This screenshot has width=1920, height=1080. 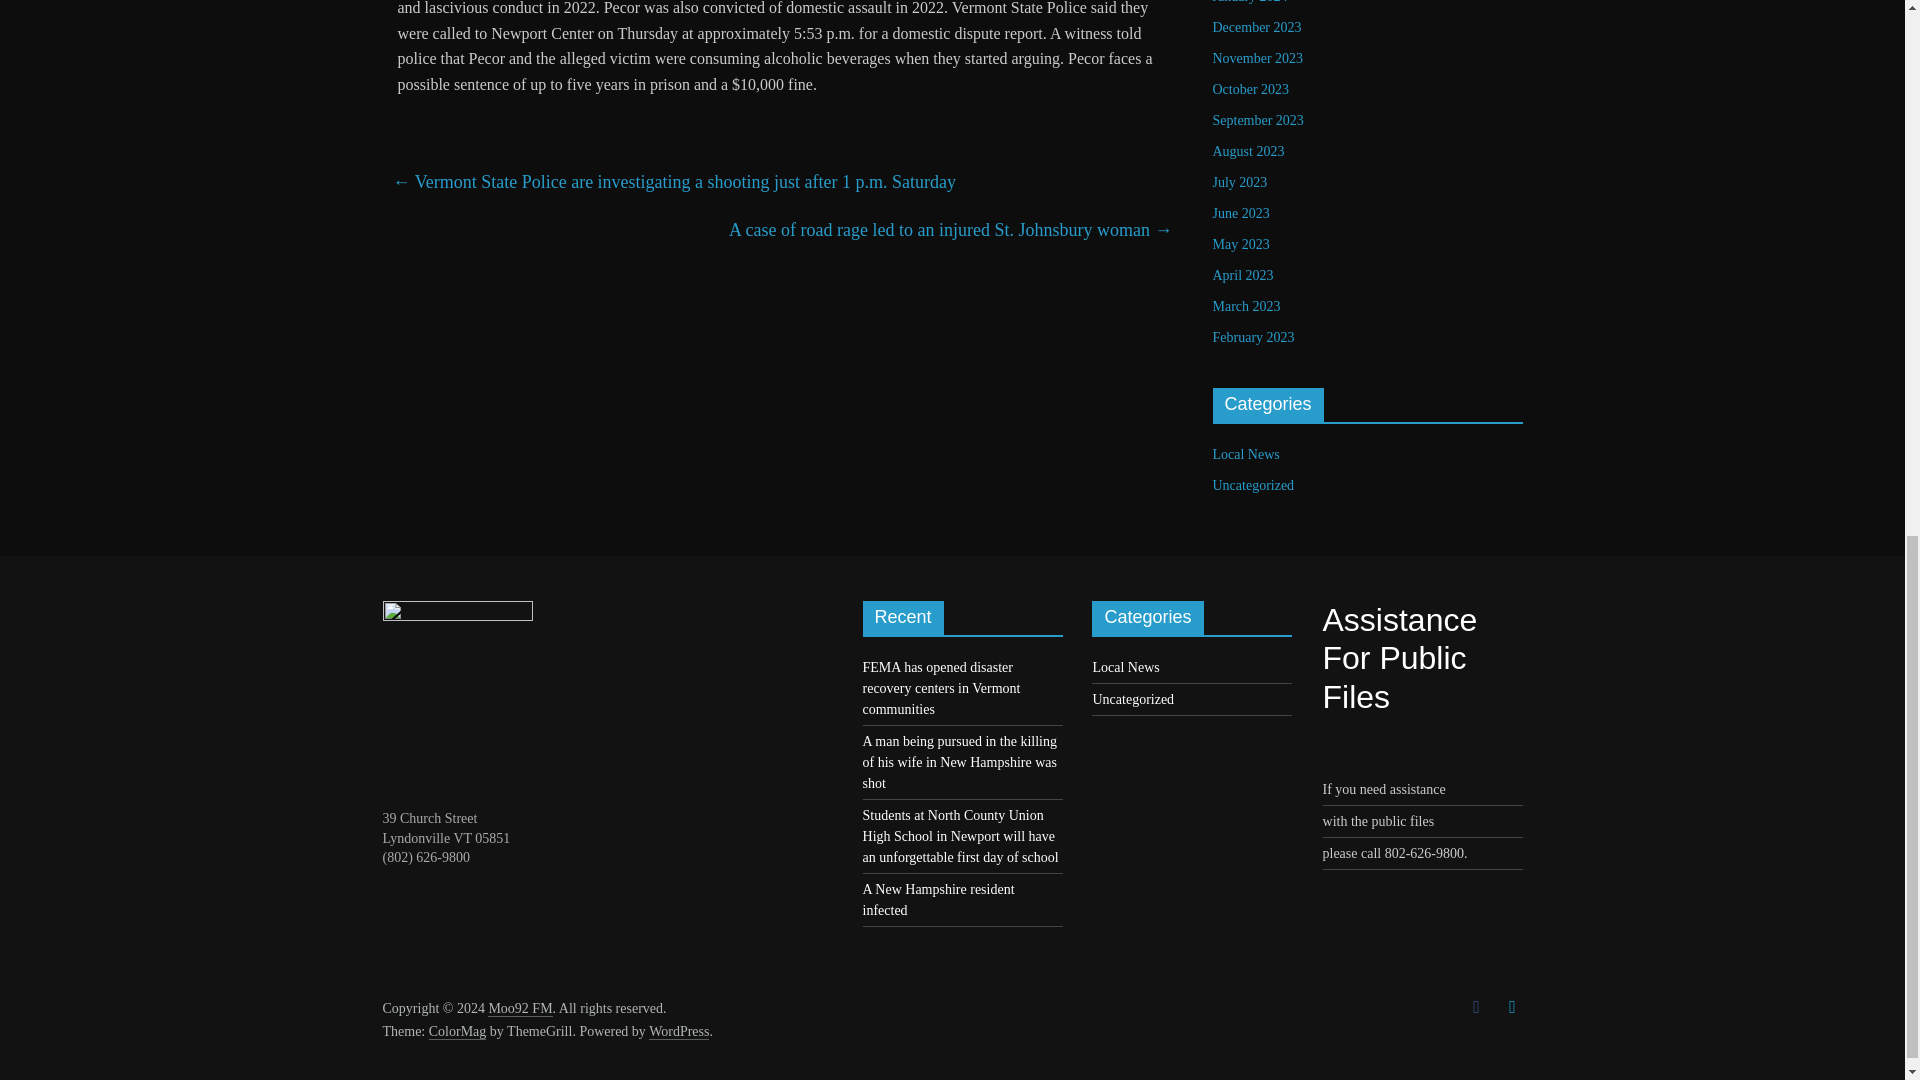 What do you see at coordinates (520, 1009) in the screenshot?
I see `Moo92 FM` at bounding box center [520, 1009].